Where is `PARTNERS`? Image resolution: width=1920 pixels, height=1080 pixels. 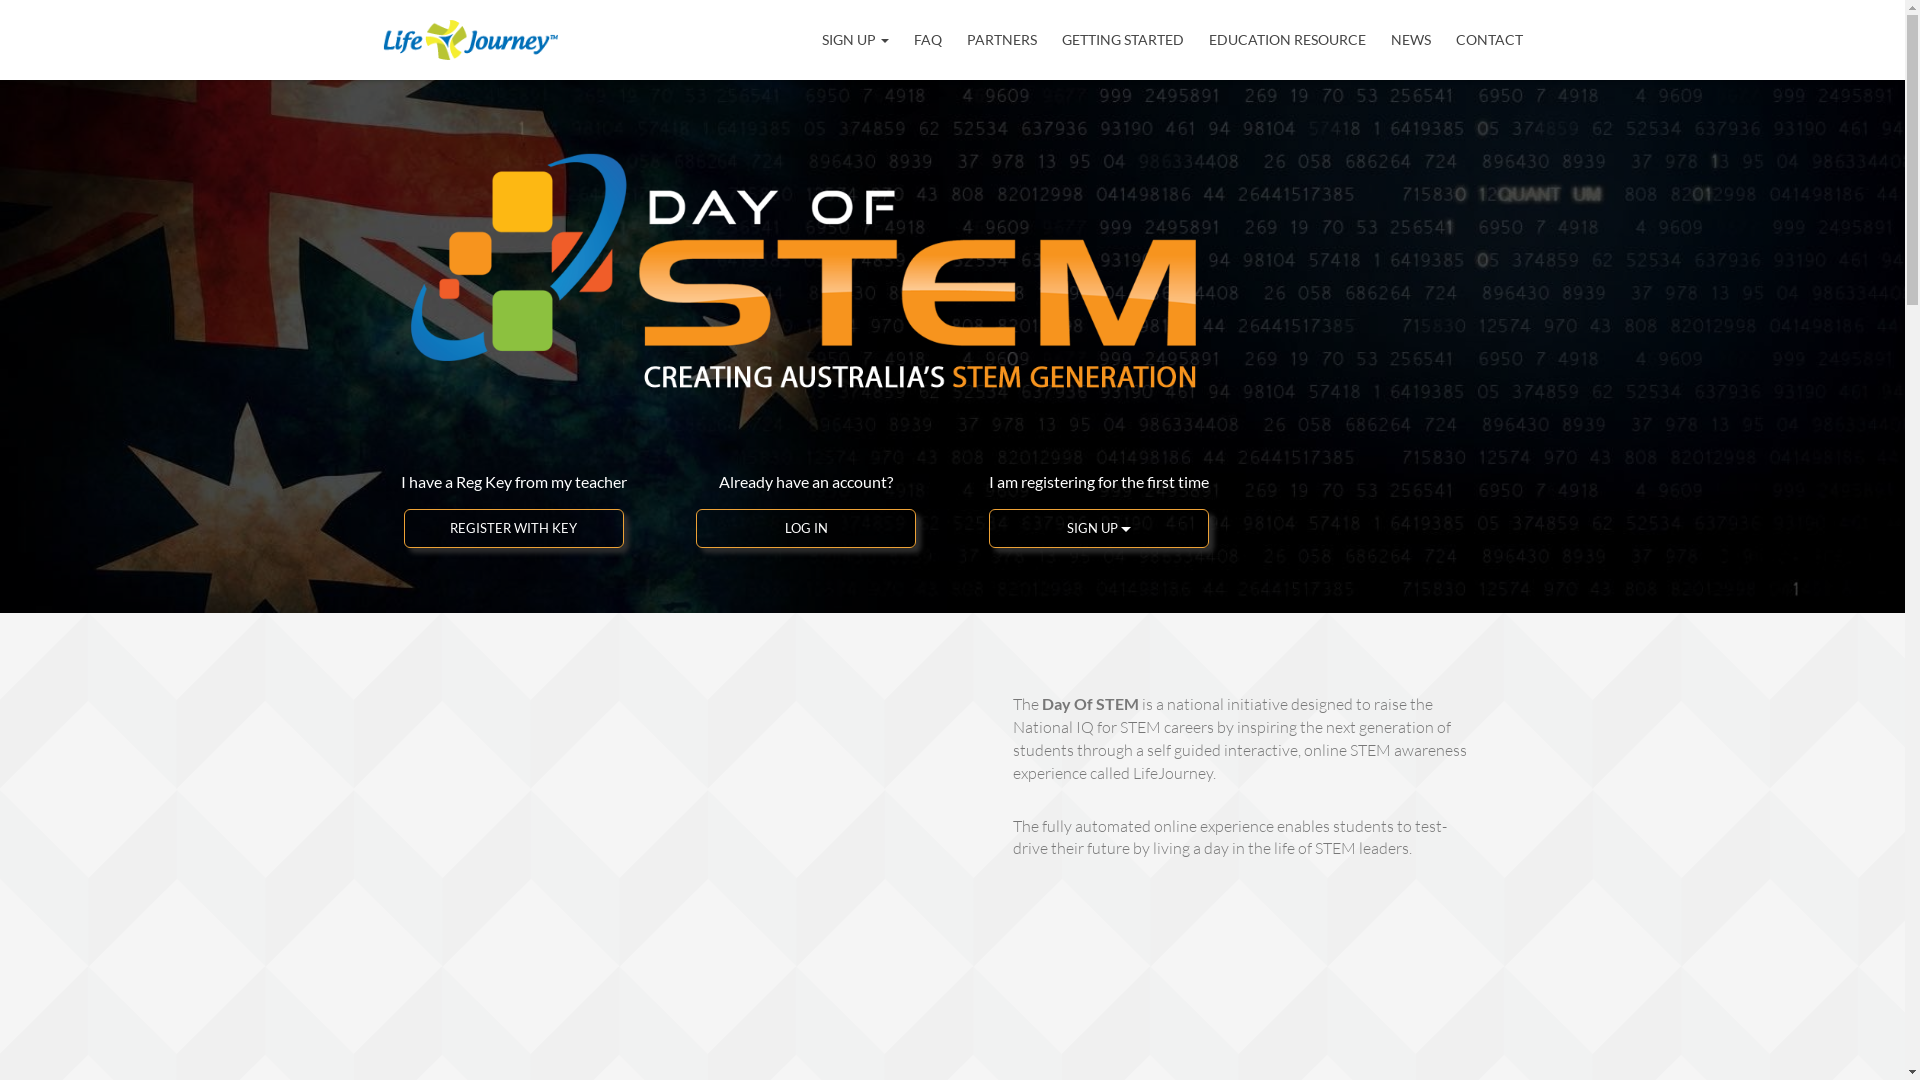 PARTNERS is located at coordinates (1001, 40).